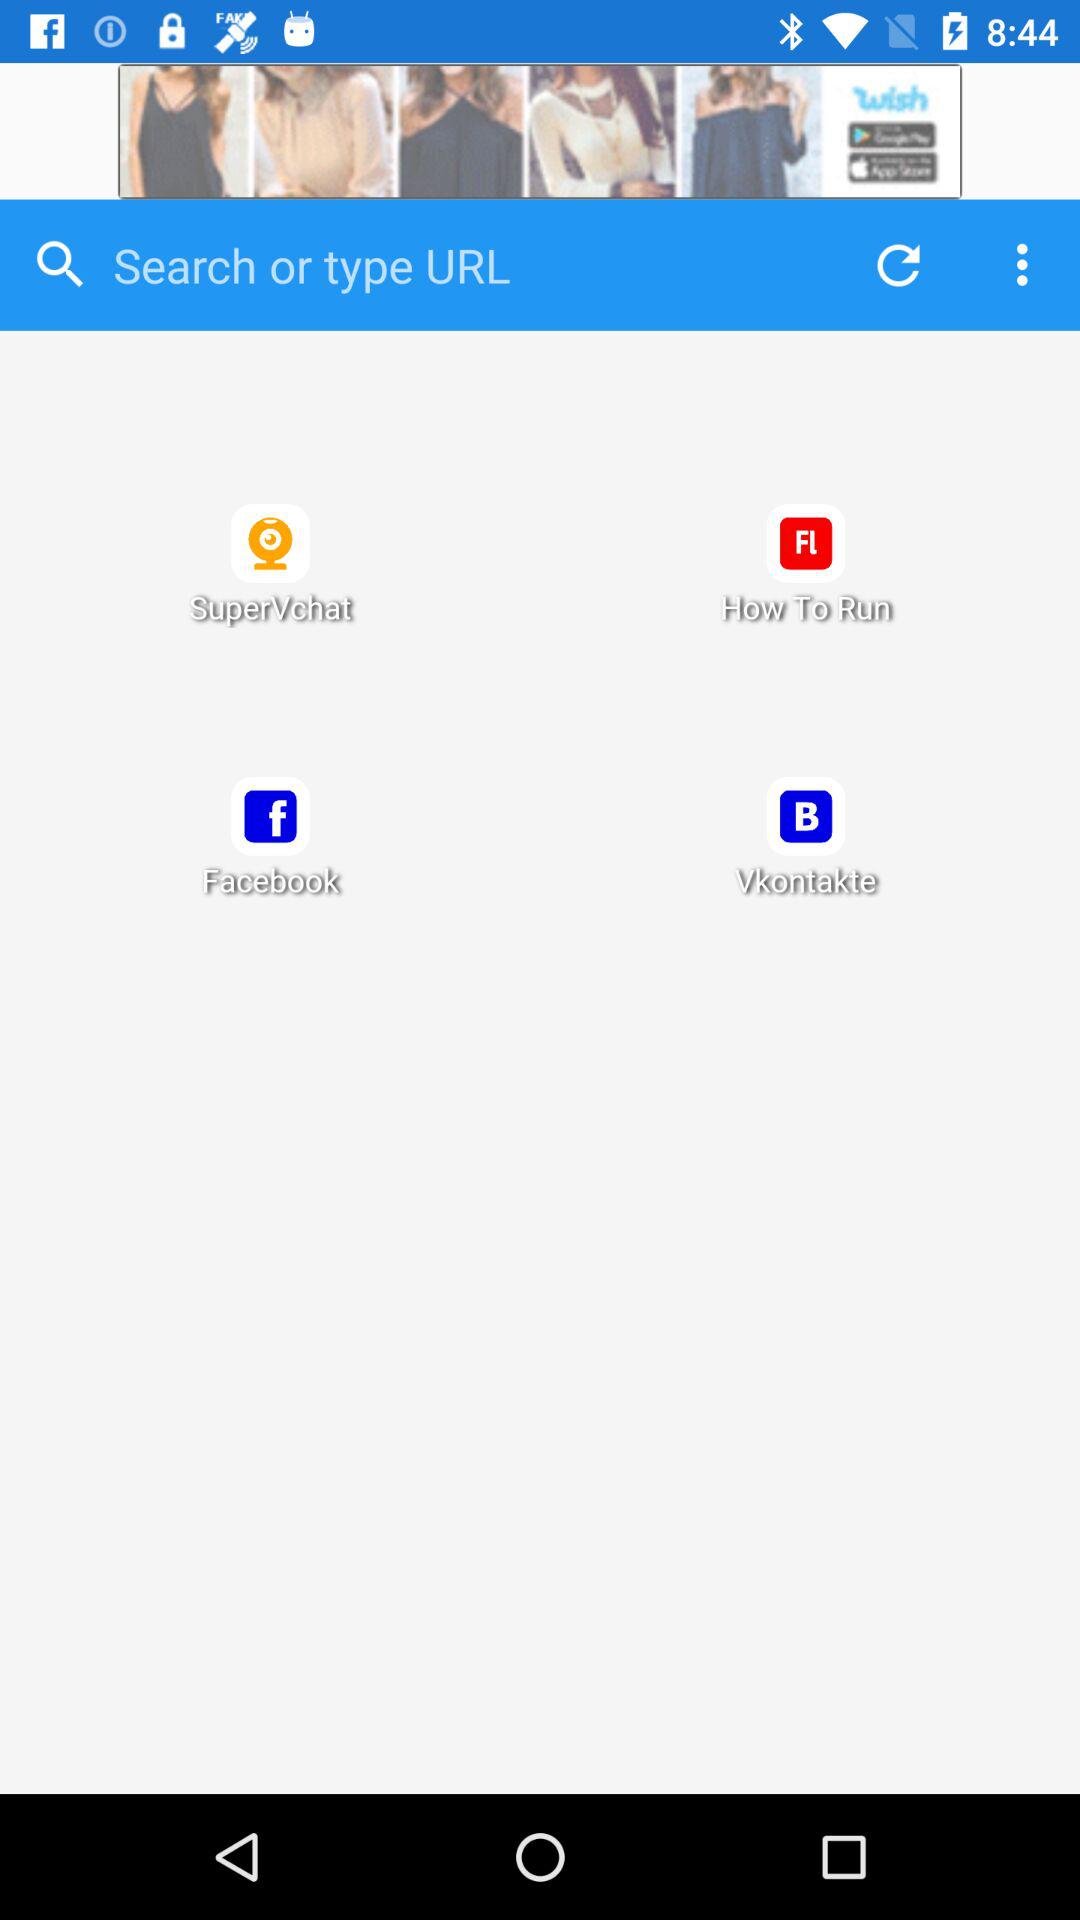  Describe the element at coordinates (540, 1062) in the screenshot. I see `various apps` at that location.